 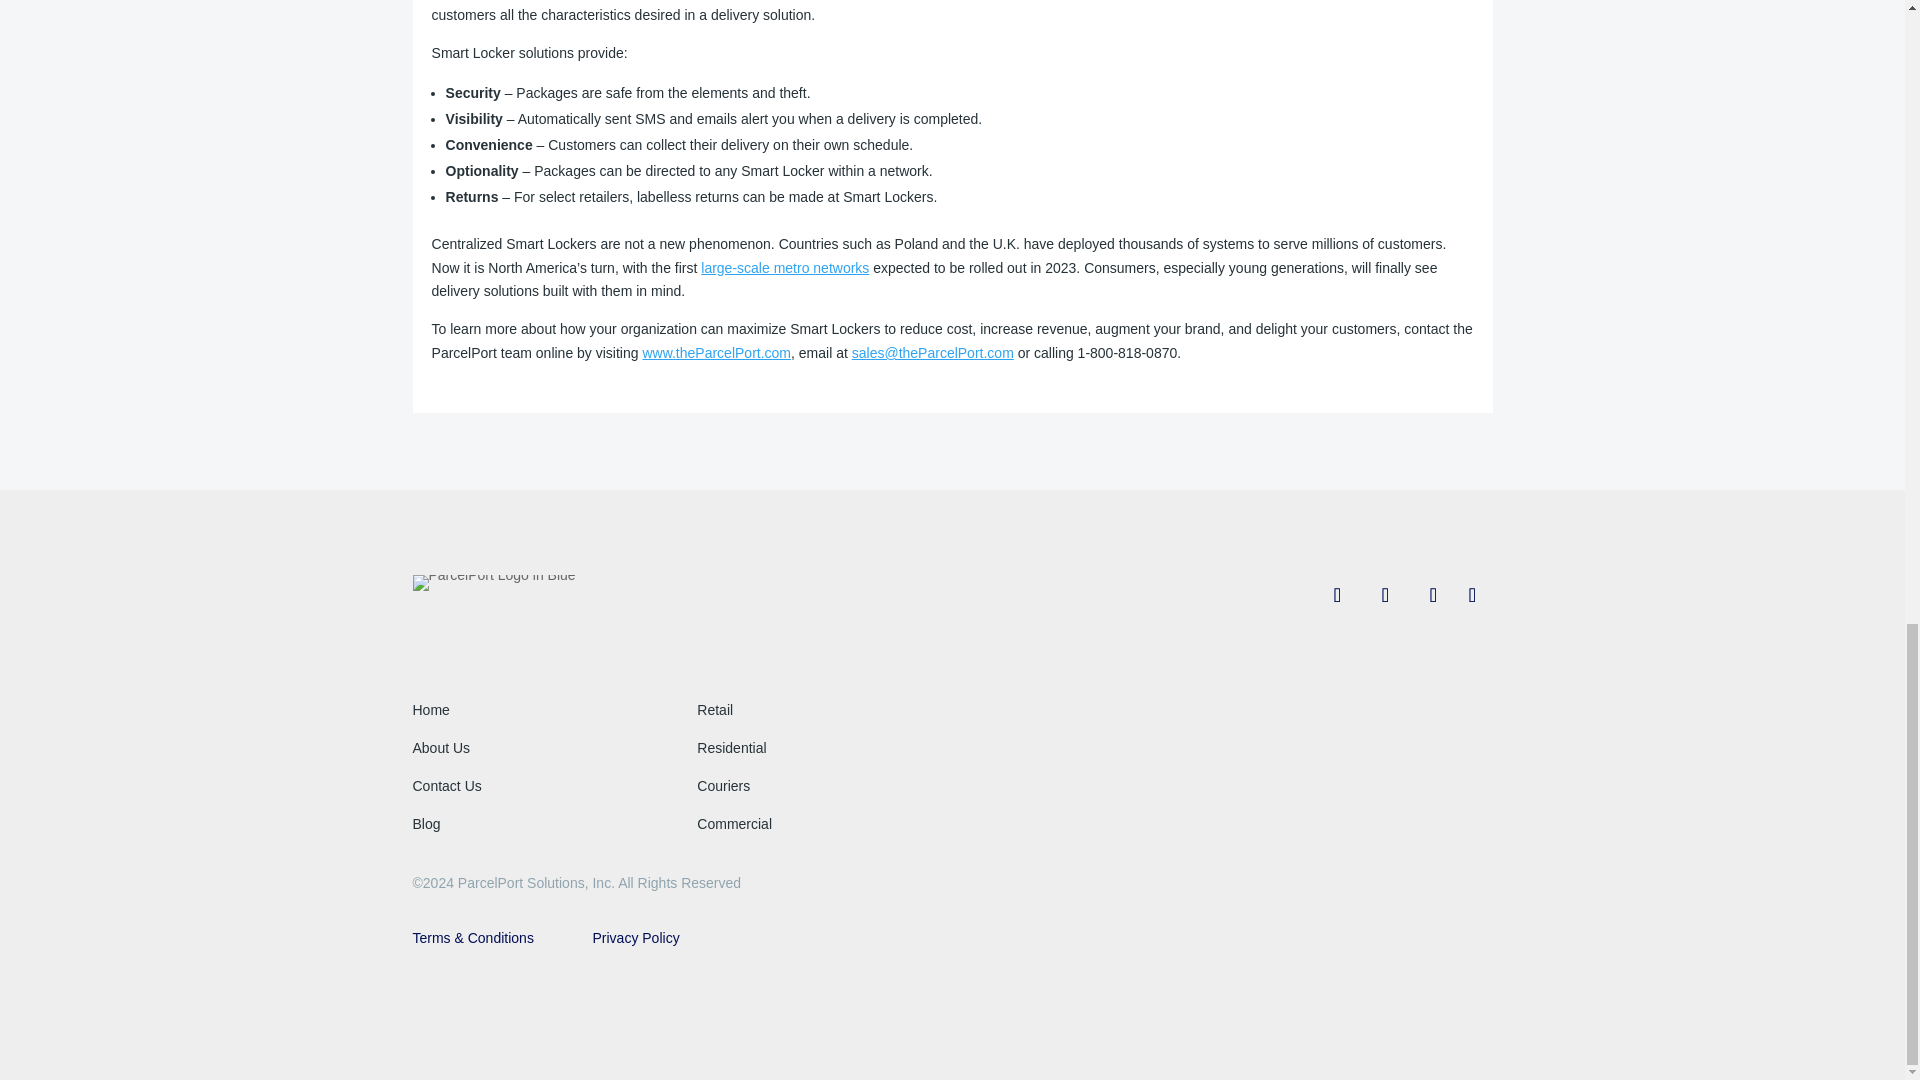 I want to click on Retail, so click(x=714, y=710).